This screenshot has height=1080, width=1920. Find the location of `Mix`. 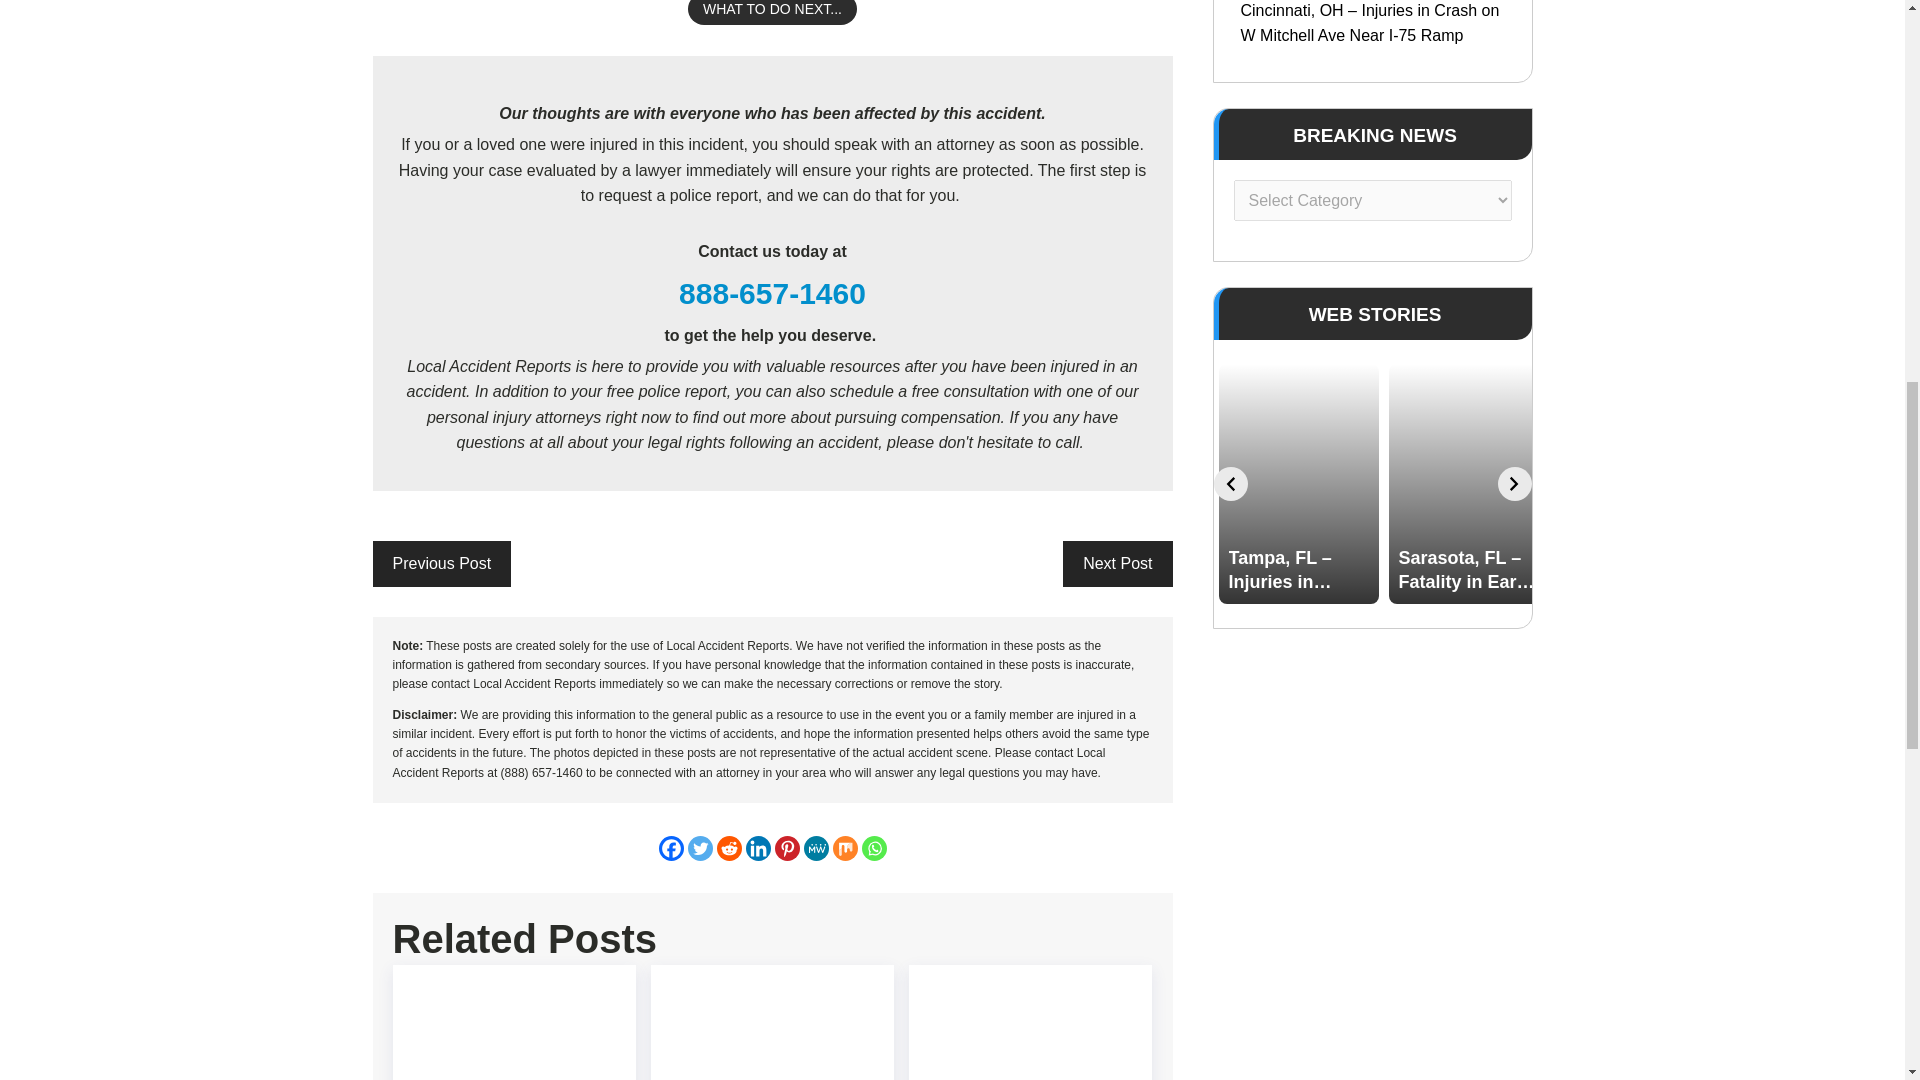

Mix is located at coordinates (844, 848).